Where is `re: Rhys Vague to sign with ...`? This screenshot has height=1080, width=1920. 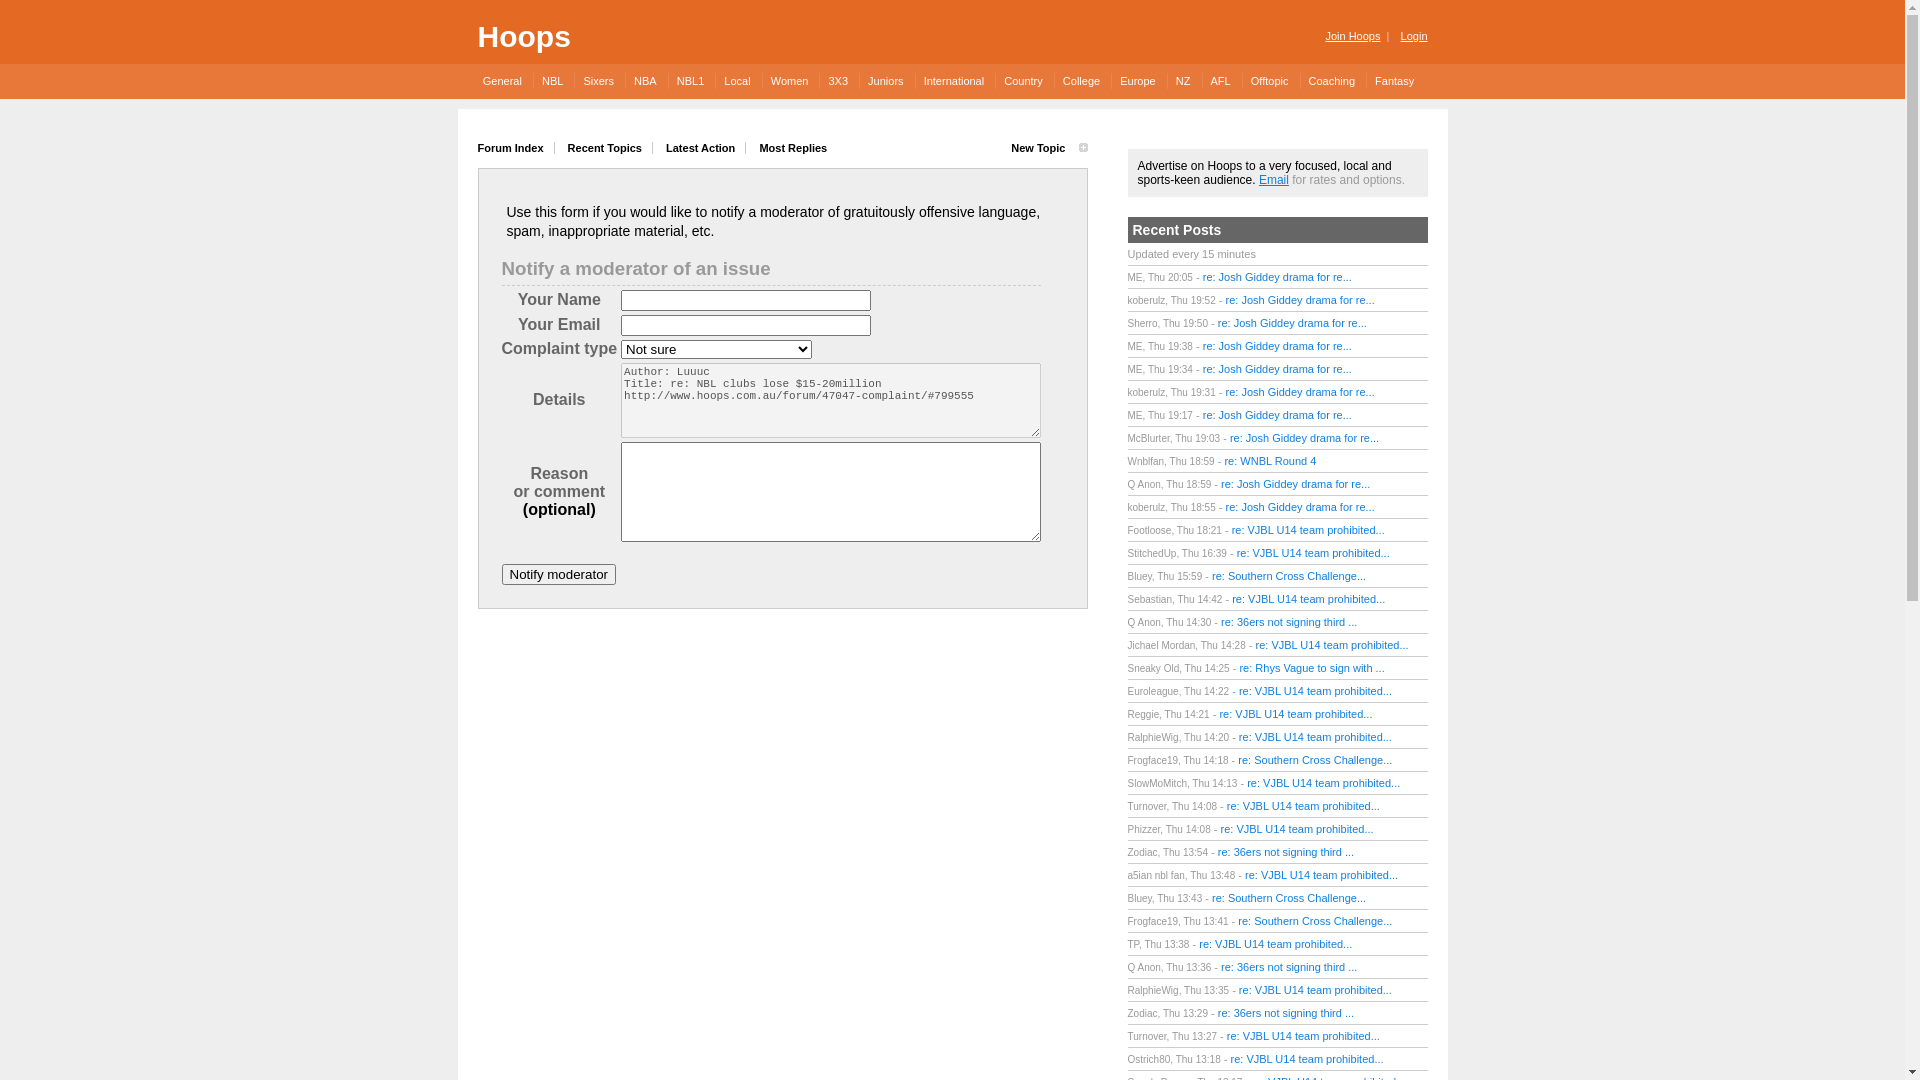
re: Rhys Vague to sign with ... is located at coordinates (1312, 668).